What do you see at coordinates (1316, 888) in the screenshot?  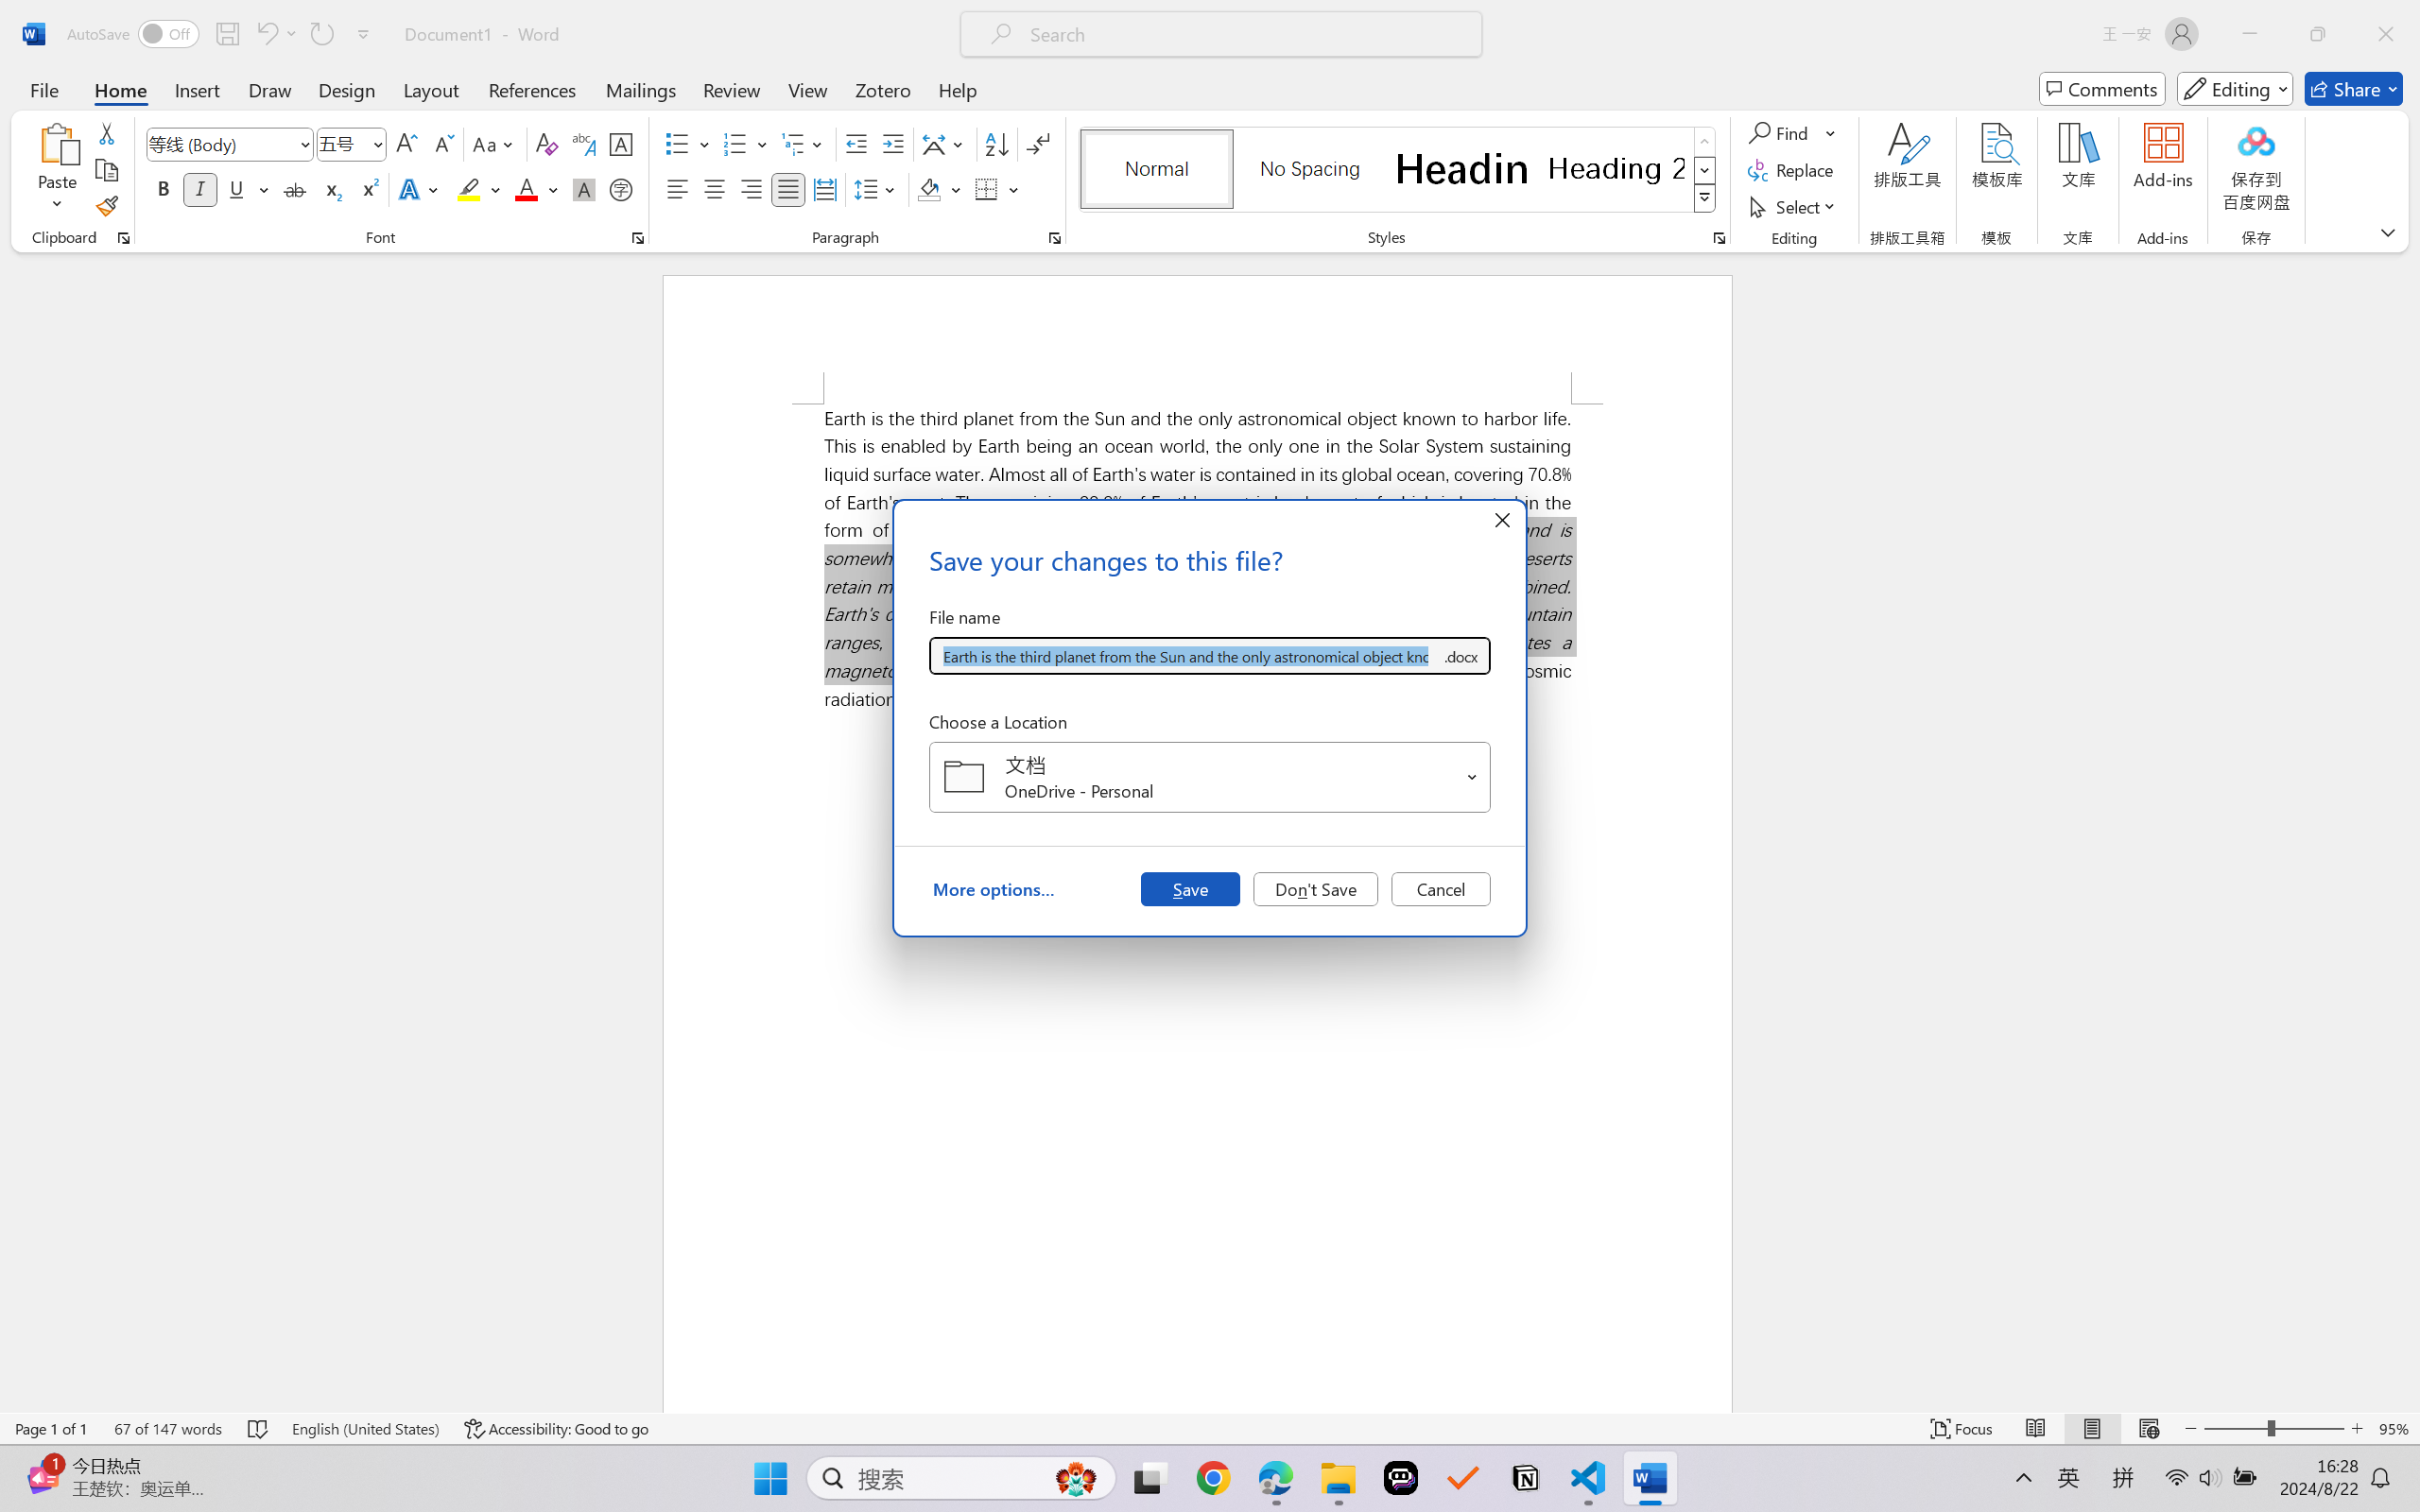 I see `Don't Save` at bounding box center [1316, 888].